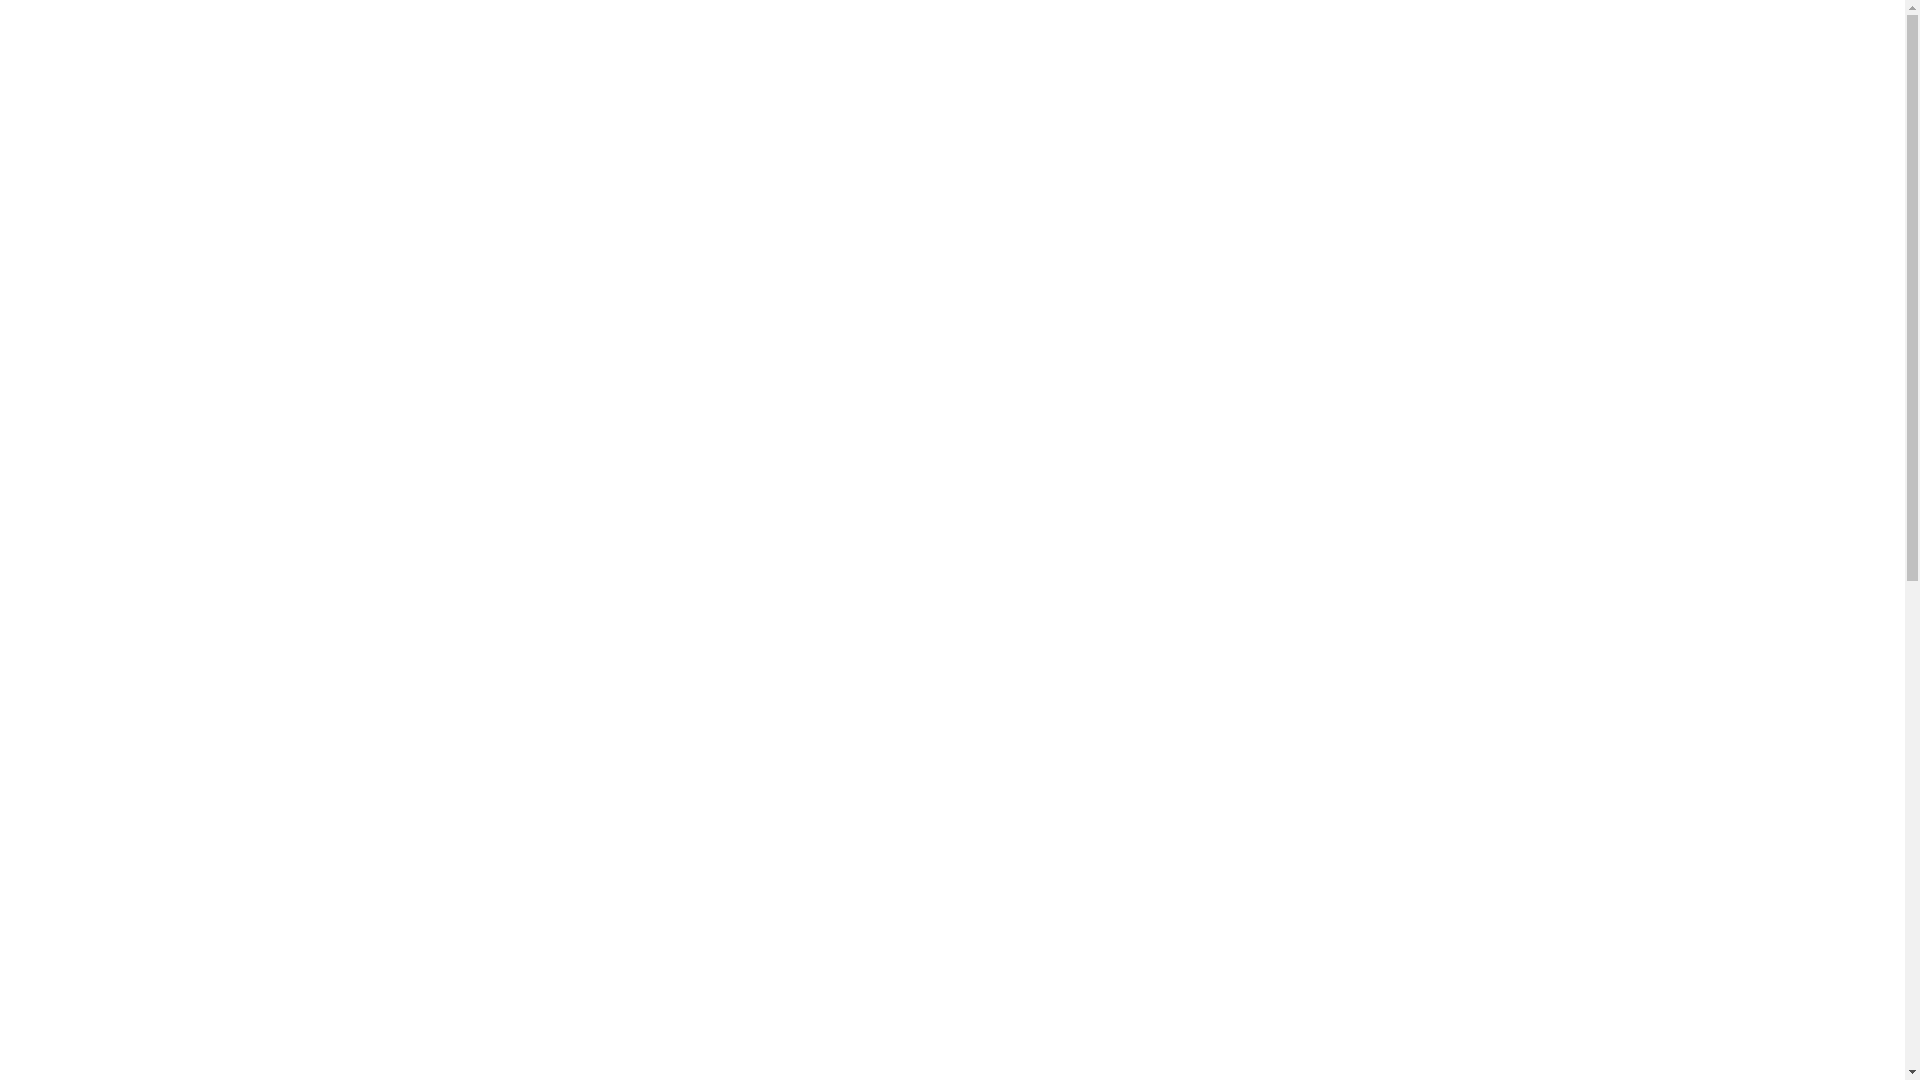 This screenshot has width=1920, height=1080. What do you see at coordinates (1238, 677) in the screenshot?
I see `August 2013` at bounding box center [1238, 677].